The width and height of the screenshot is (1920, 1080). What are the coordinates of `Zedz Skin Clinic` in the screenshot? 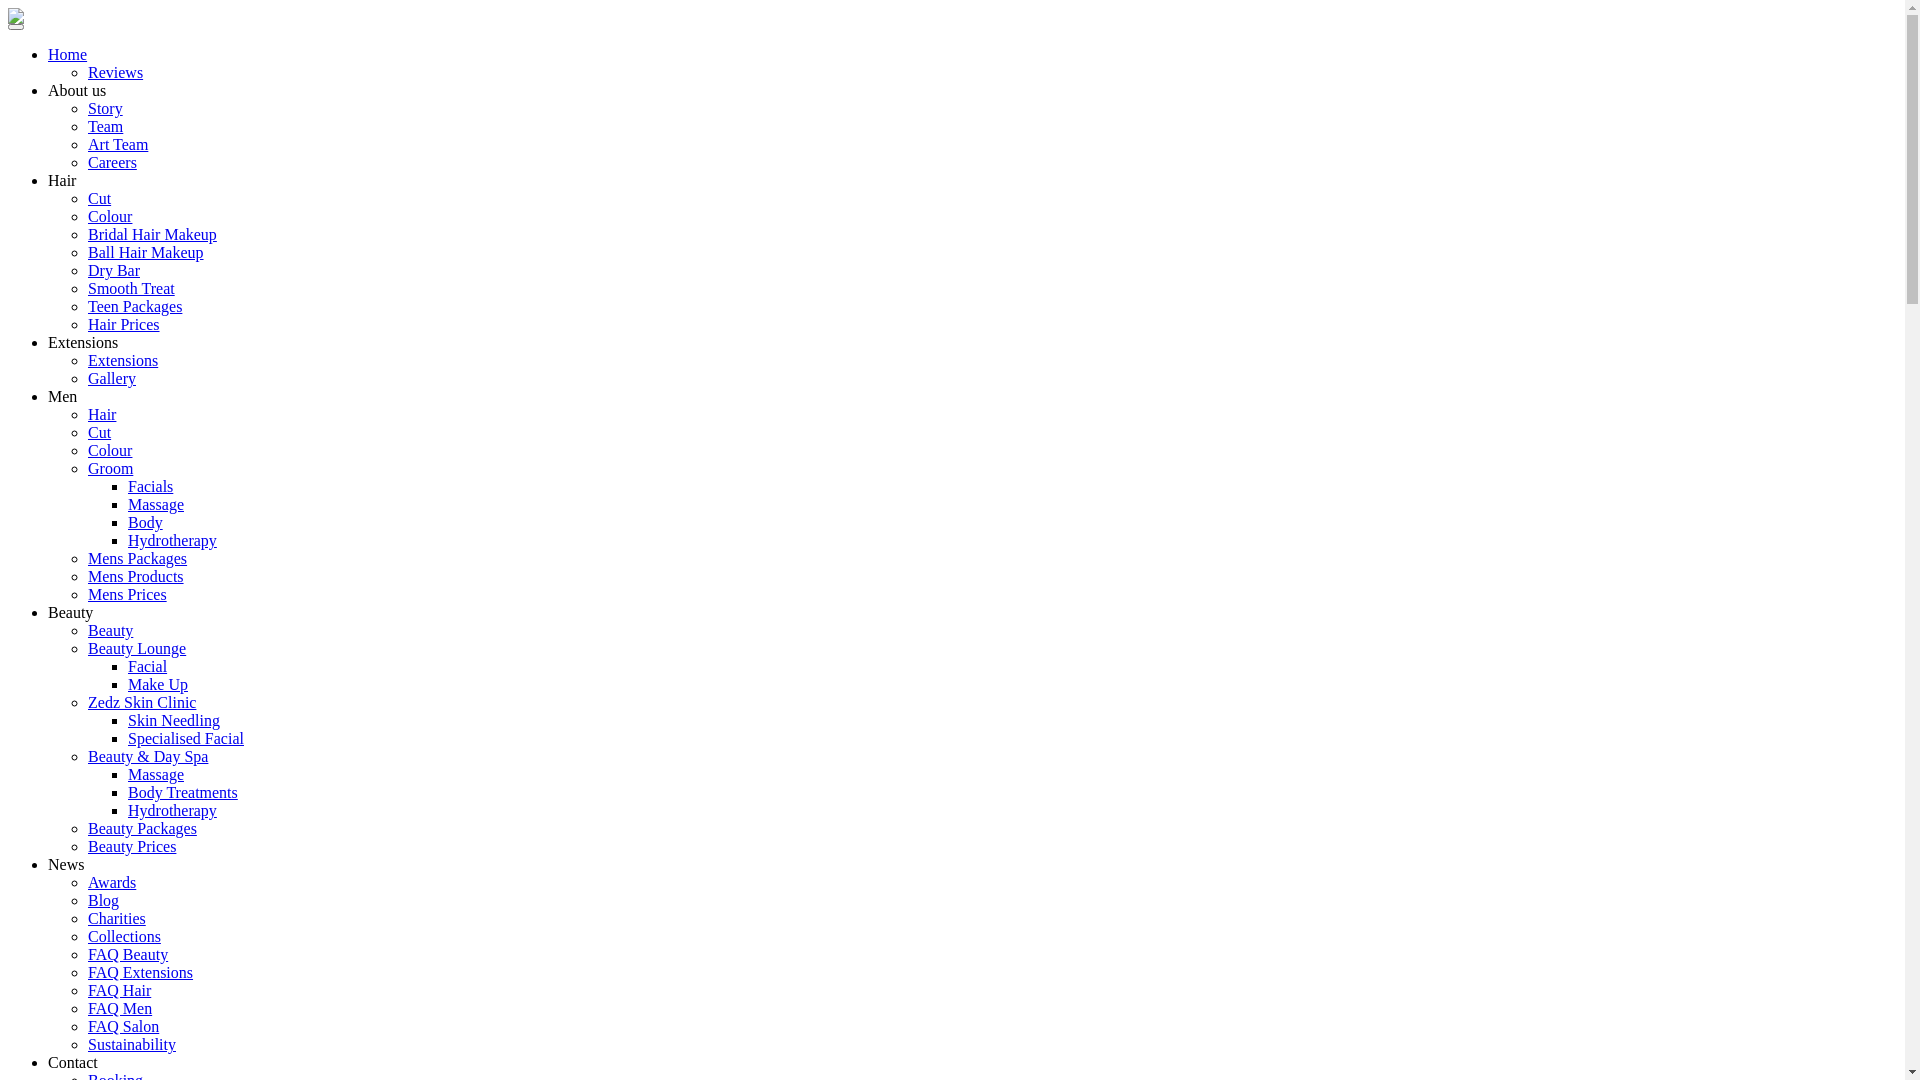 It's located at (142, 702).